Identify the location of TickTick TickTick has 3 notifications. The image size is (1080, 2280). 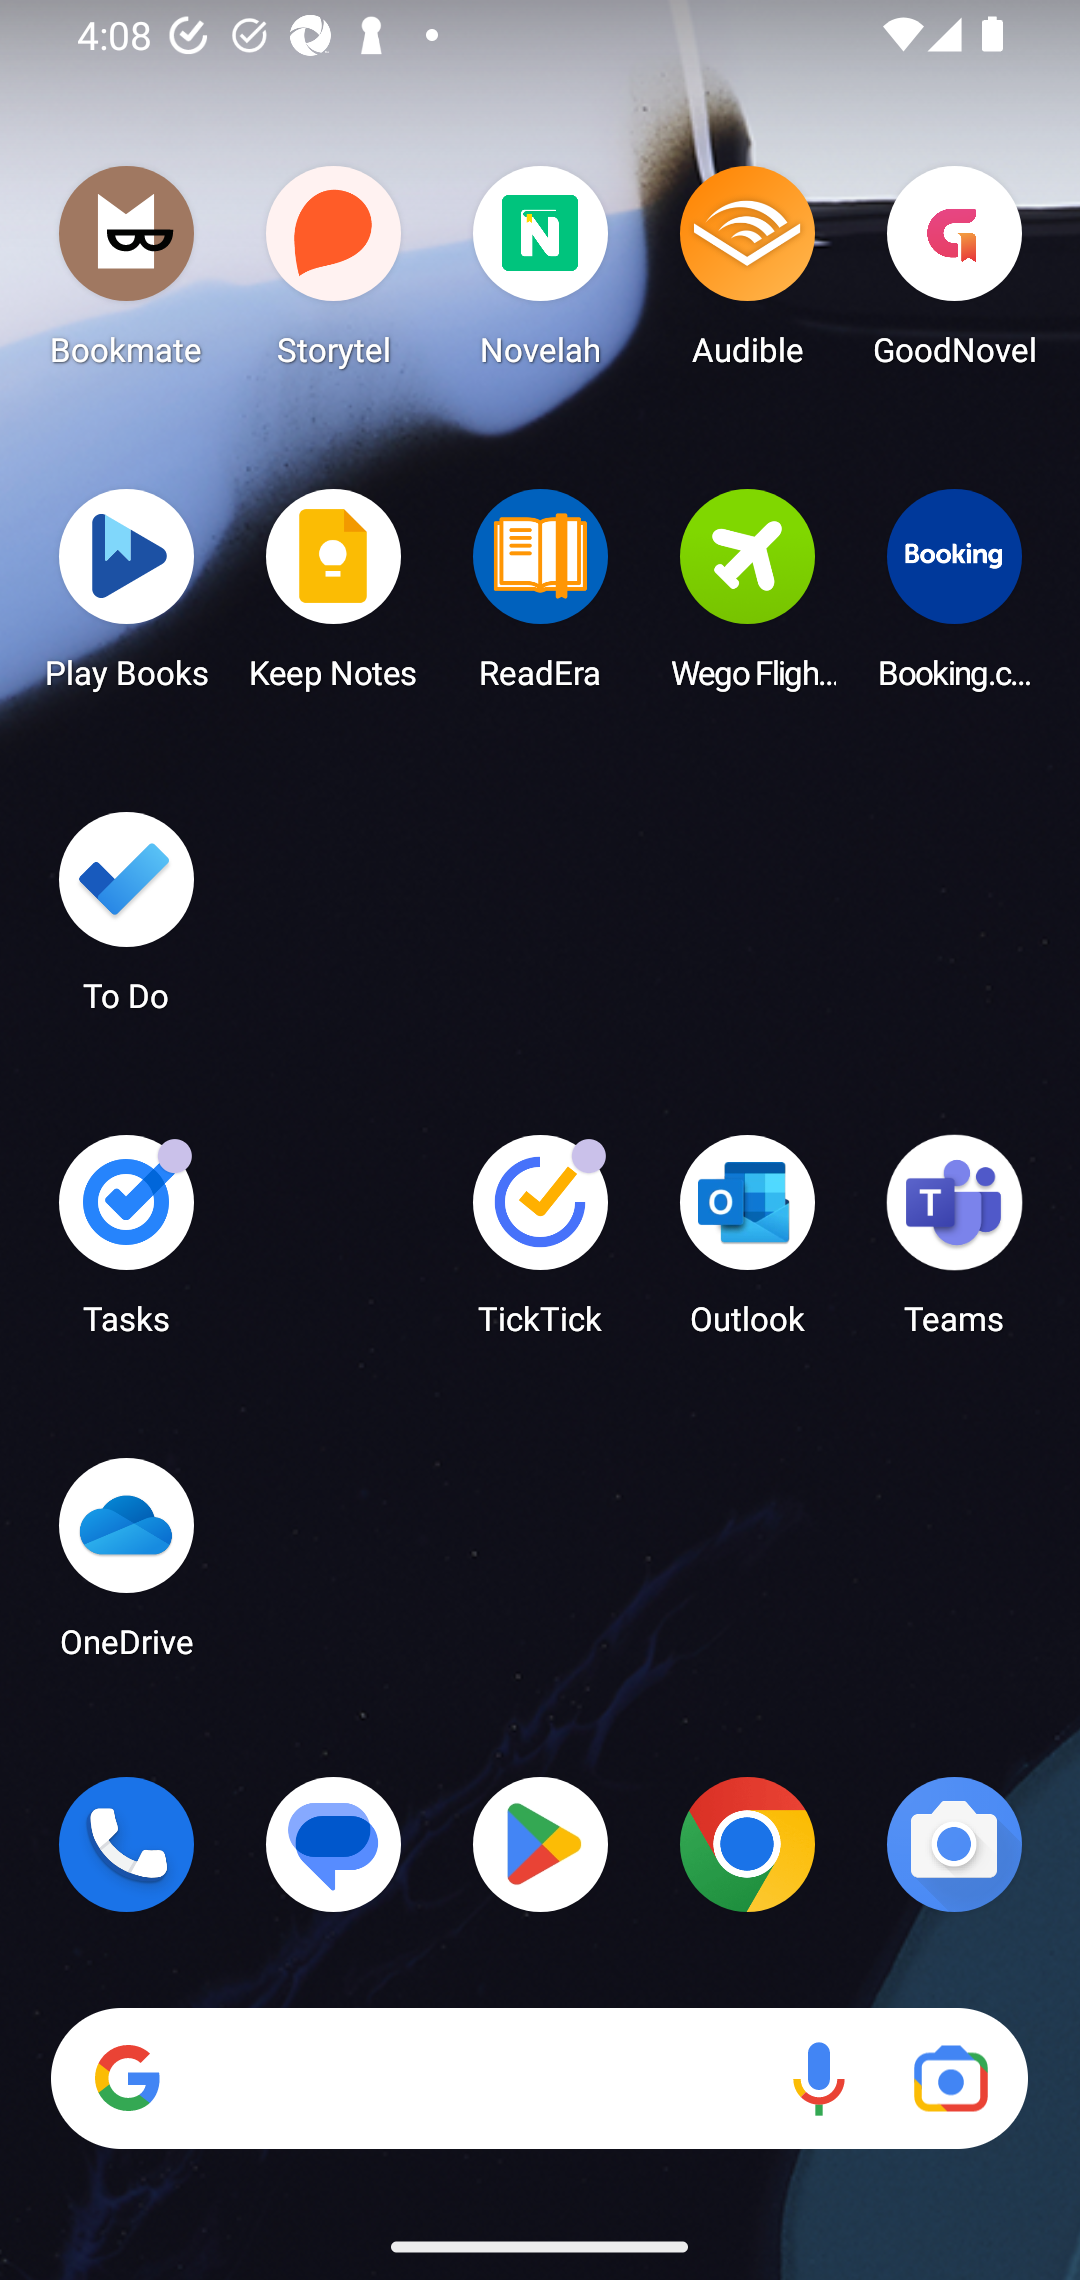
(540, 1244).